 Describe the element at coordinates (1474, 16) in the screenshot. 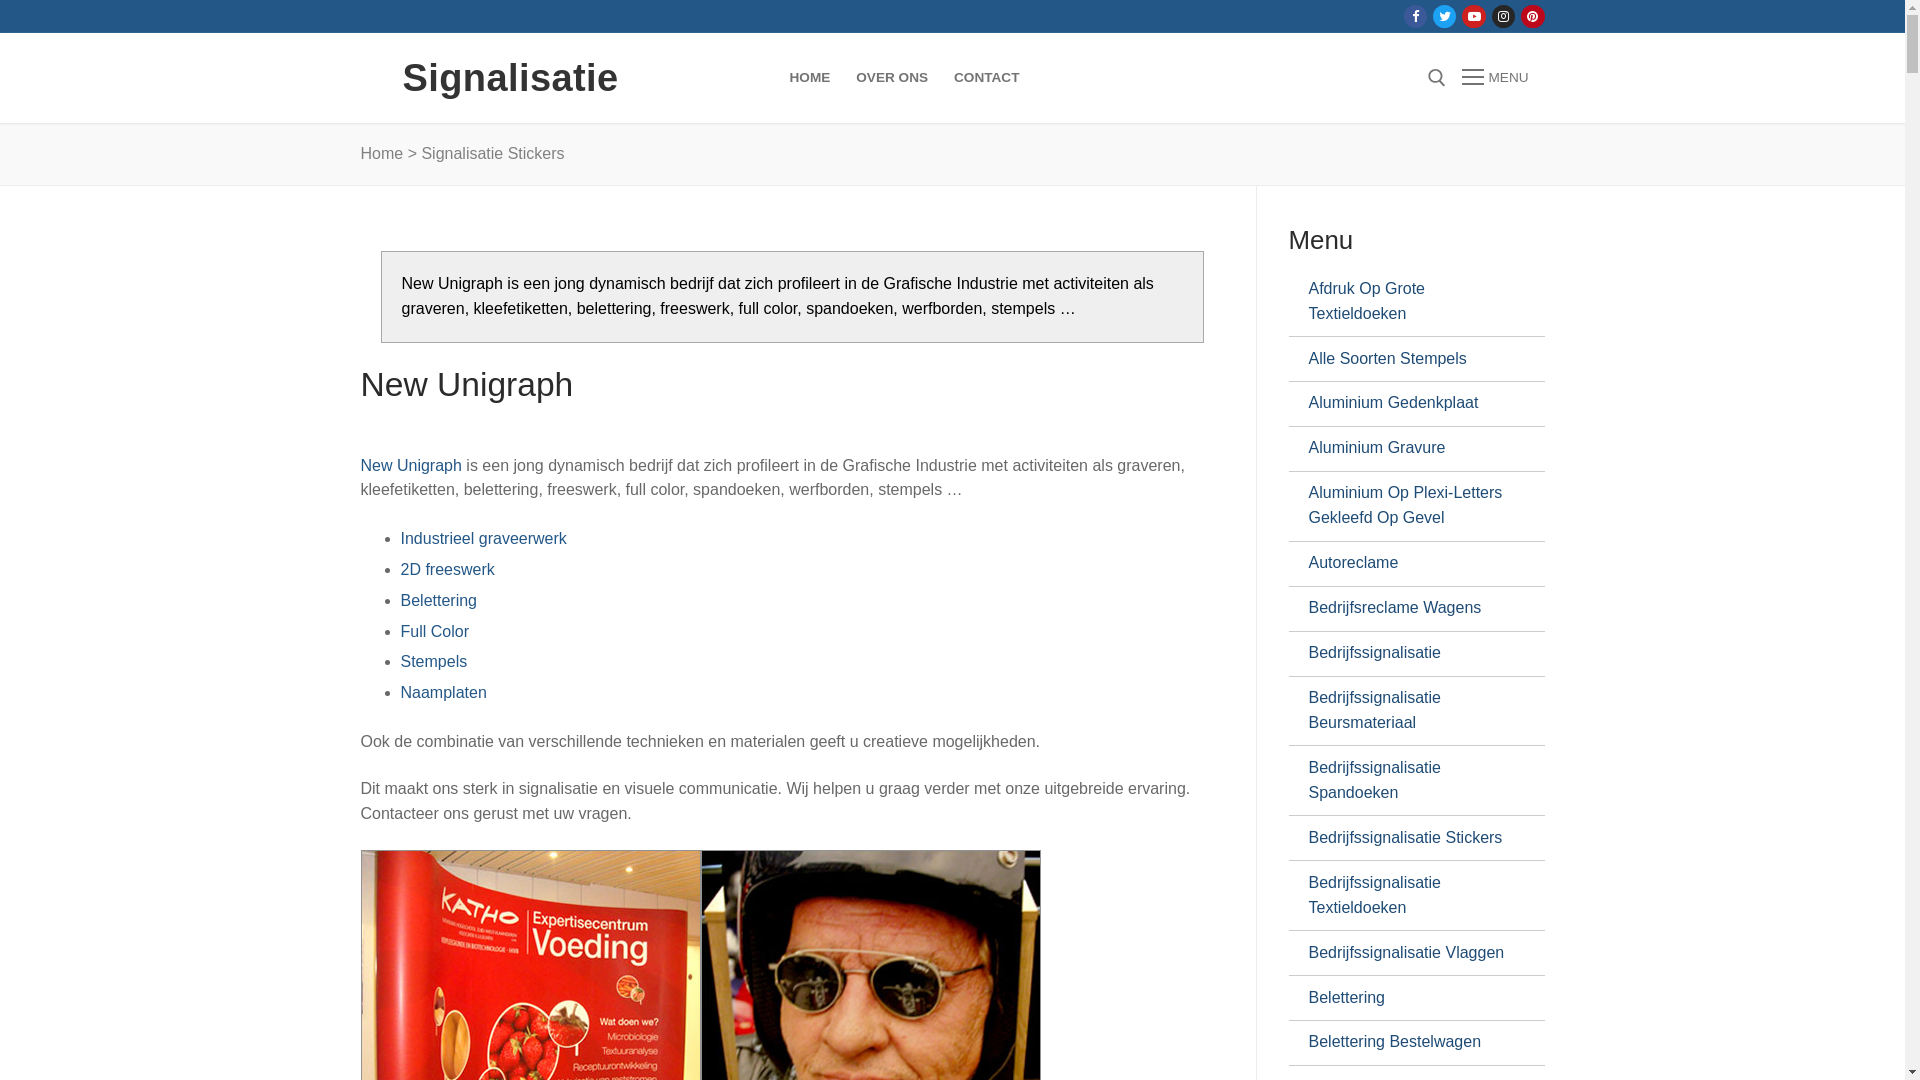

I see `Youtube` at that location.